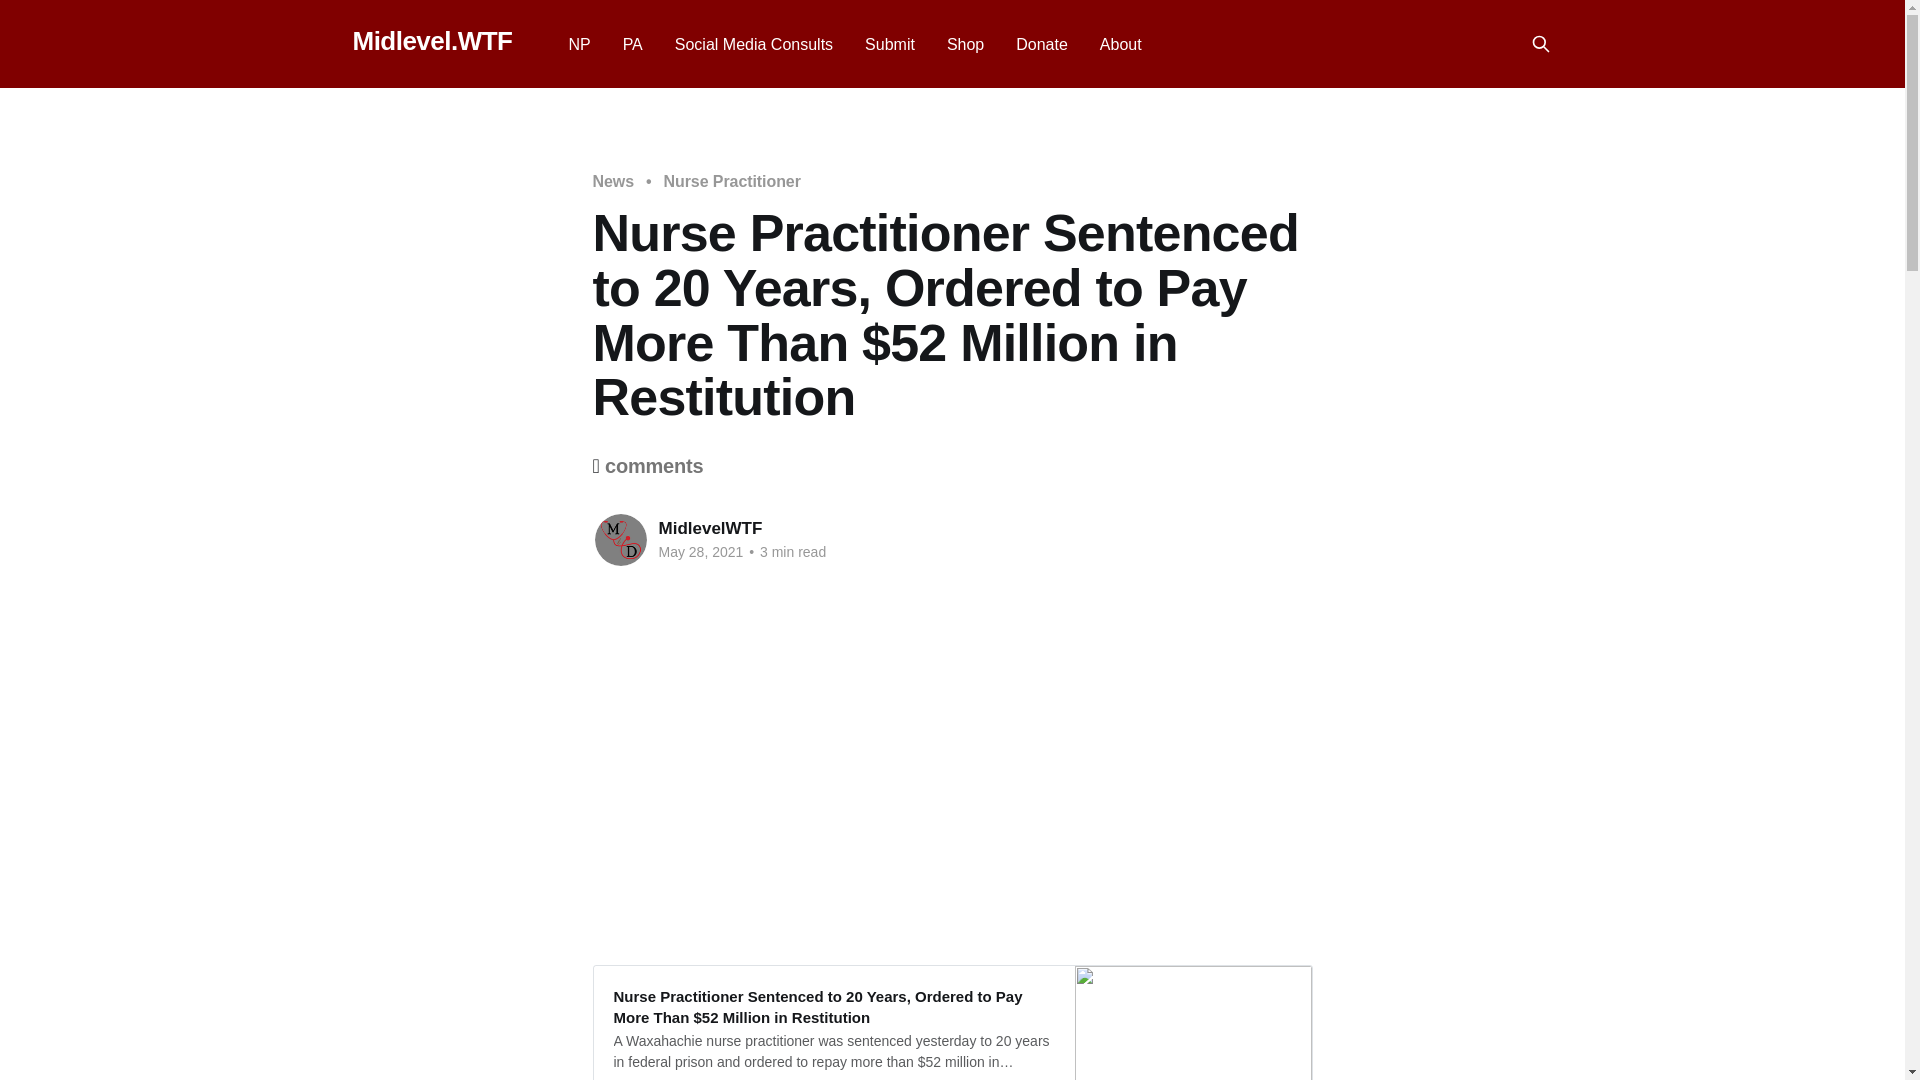 The image size is (1920, 1080). I want to click on PA, so click(632, 44).